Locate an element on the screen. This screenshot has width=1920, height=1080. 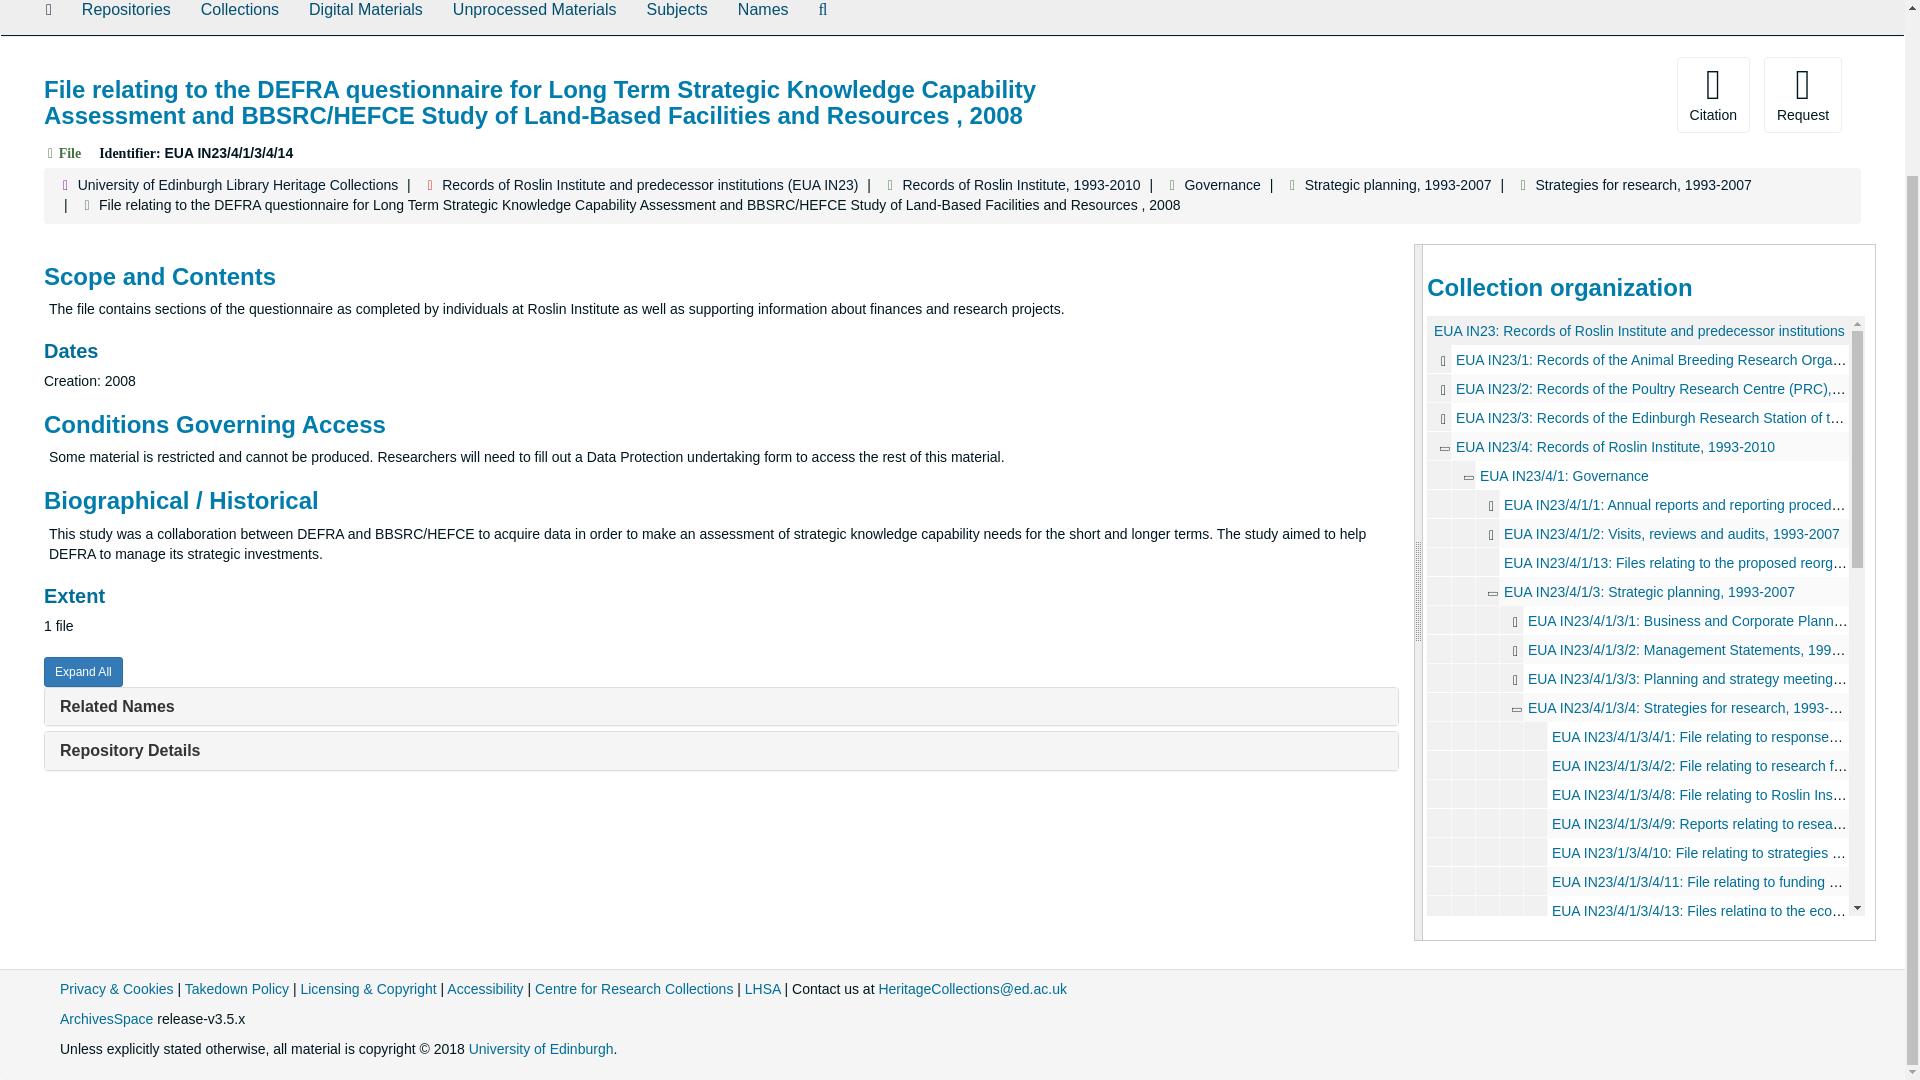
Records of Roslin Institute is located at coordinates (1638, 446).